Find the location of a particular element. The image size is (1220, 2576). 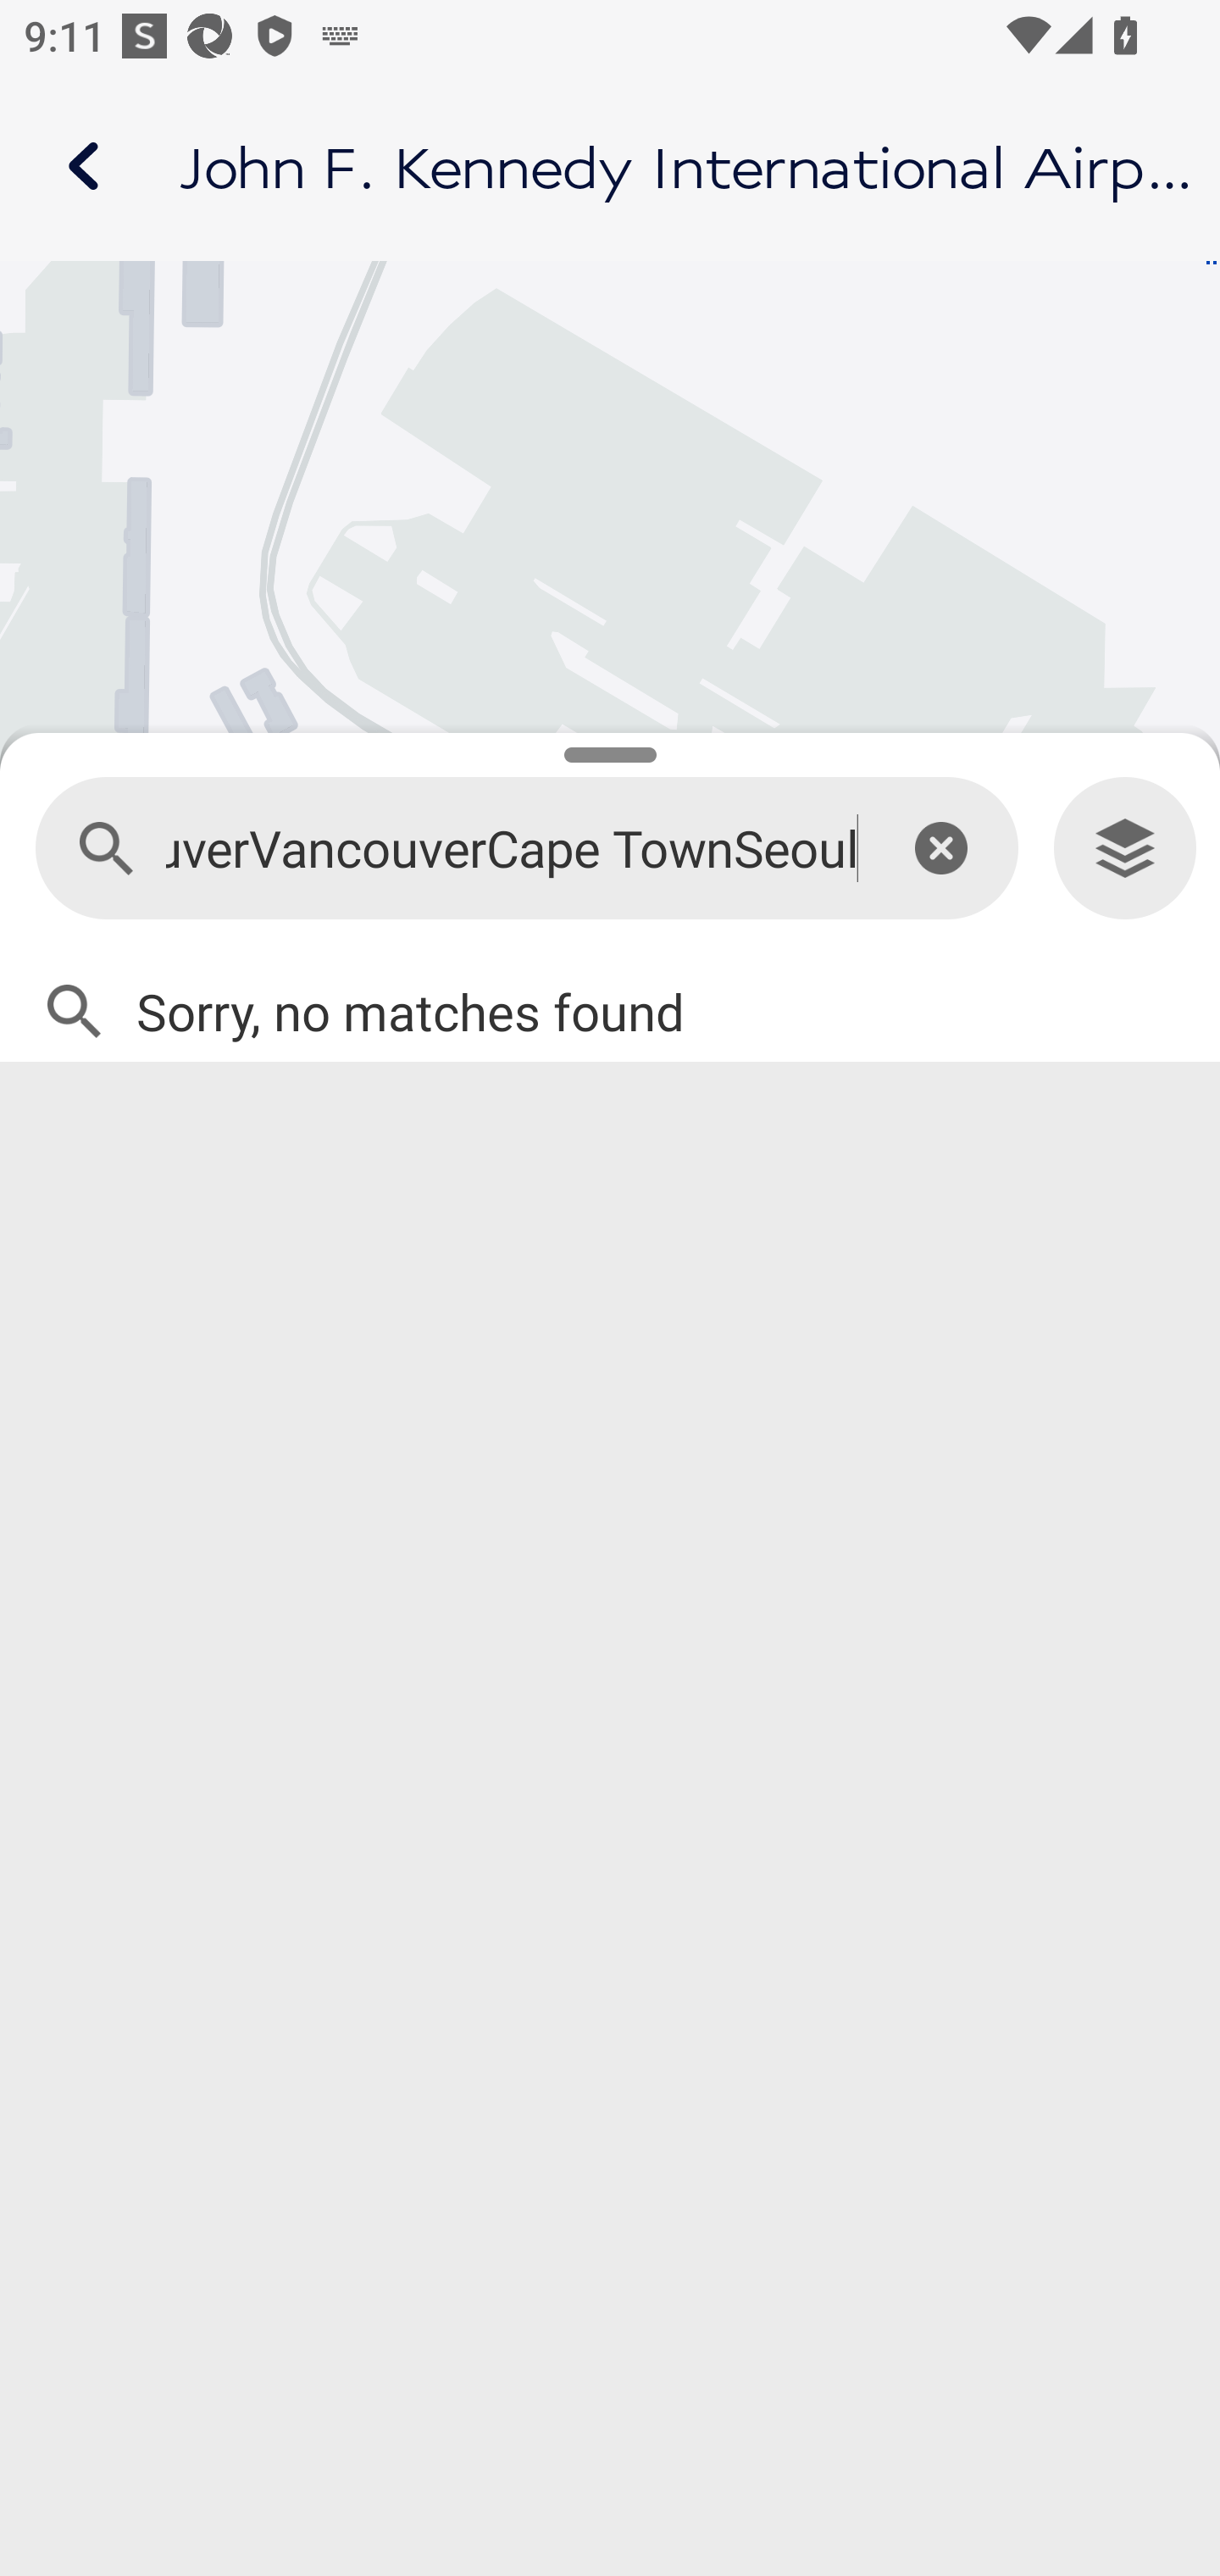

Airport map is located at coordinates (610, 166).